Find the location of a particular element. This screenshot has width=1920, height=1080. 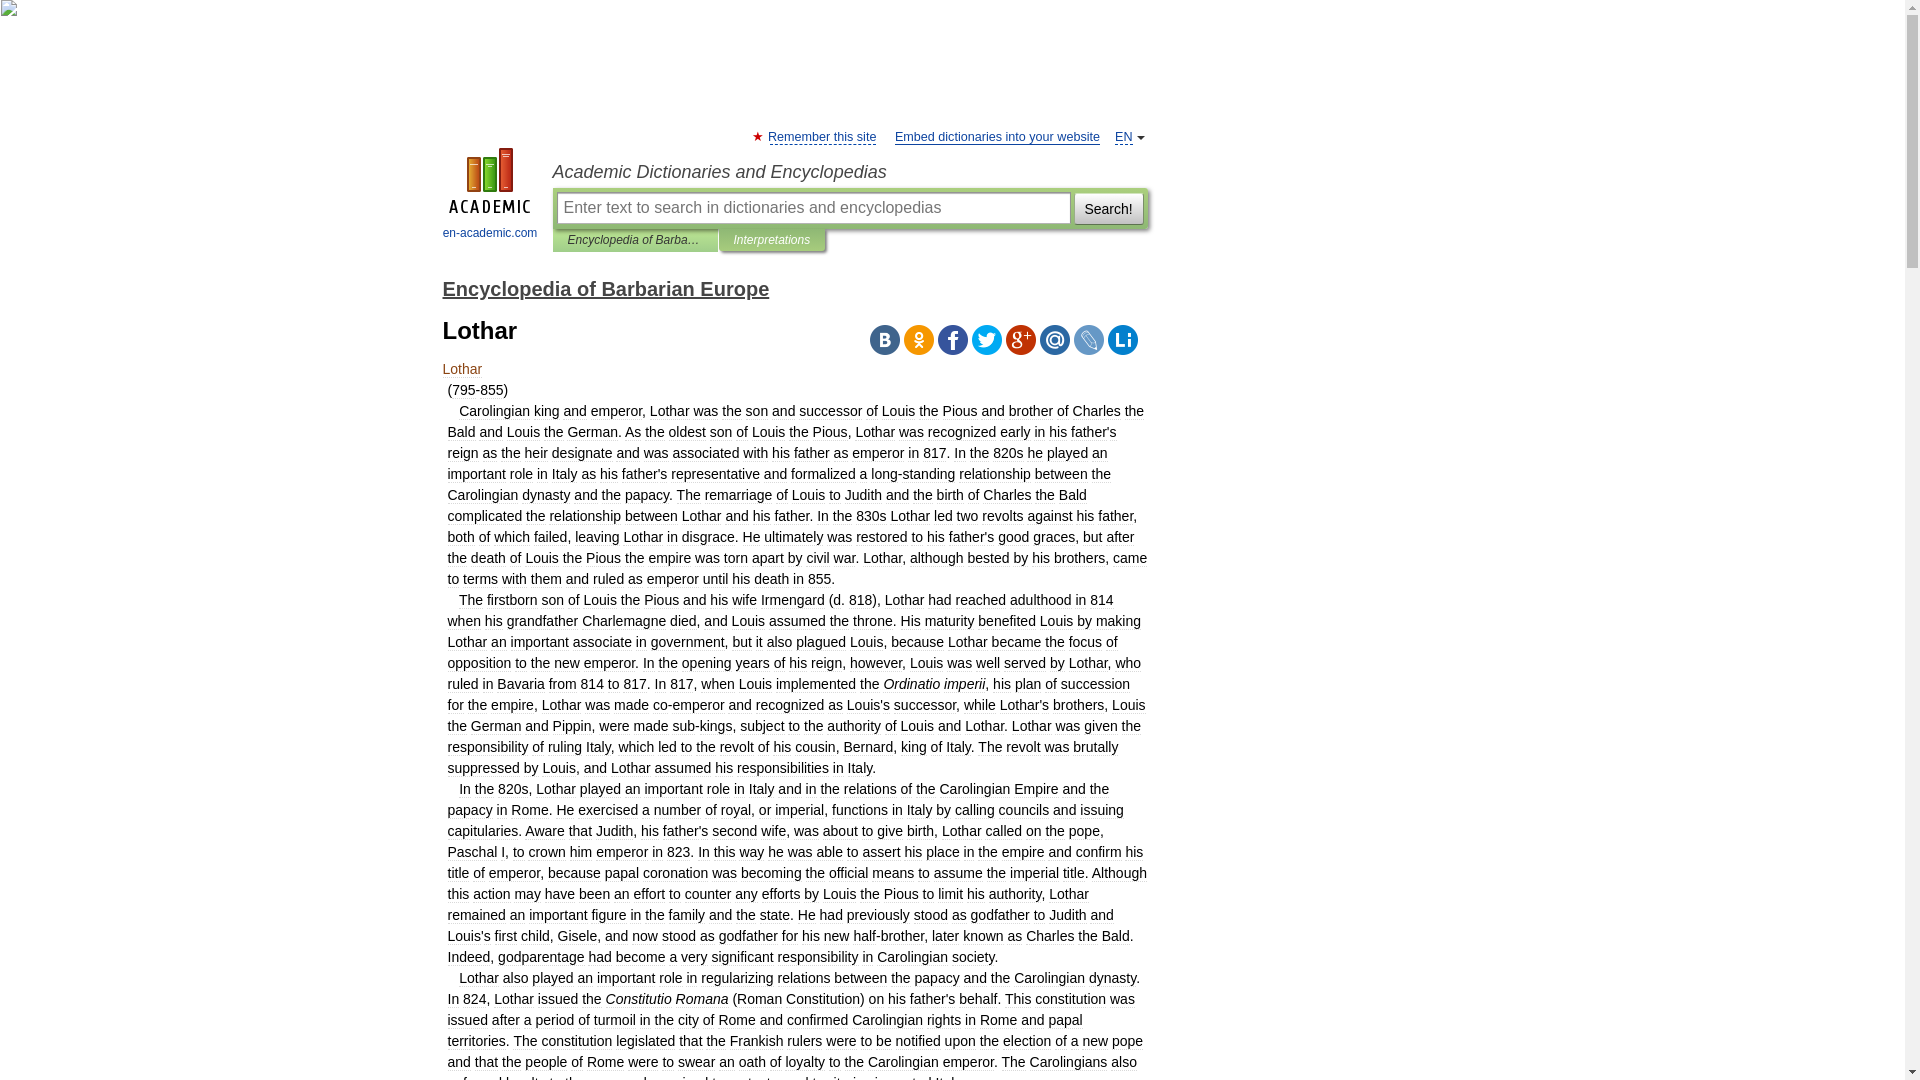

Search! is located at coordinates (1108, 208).